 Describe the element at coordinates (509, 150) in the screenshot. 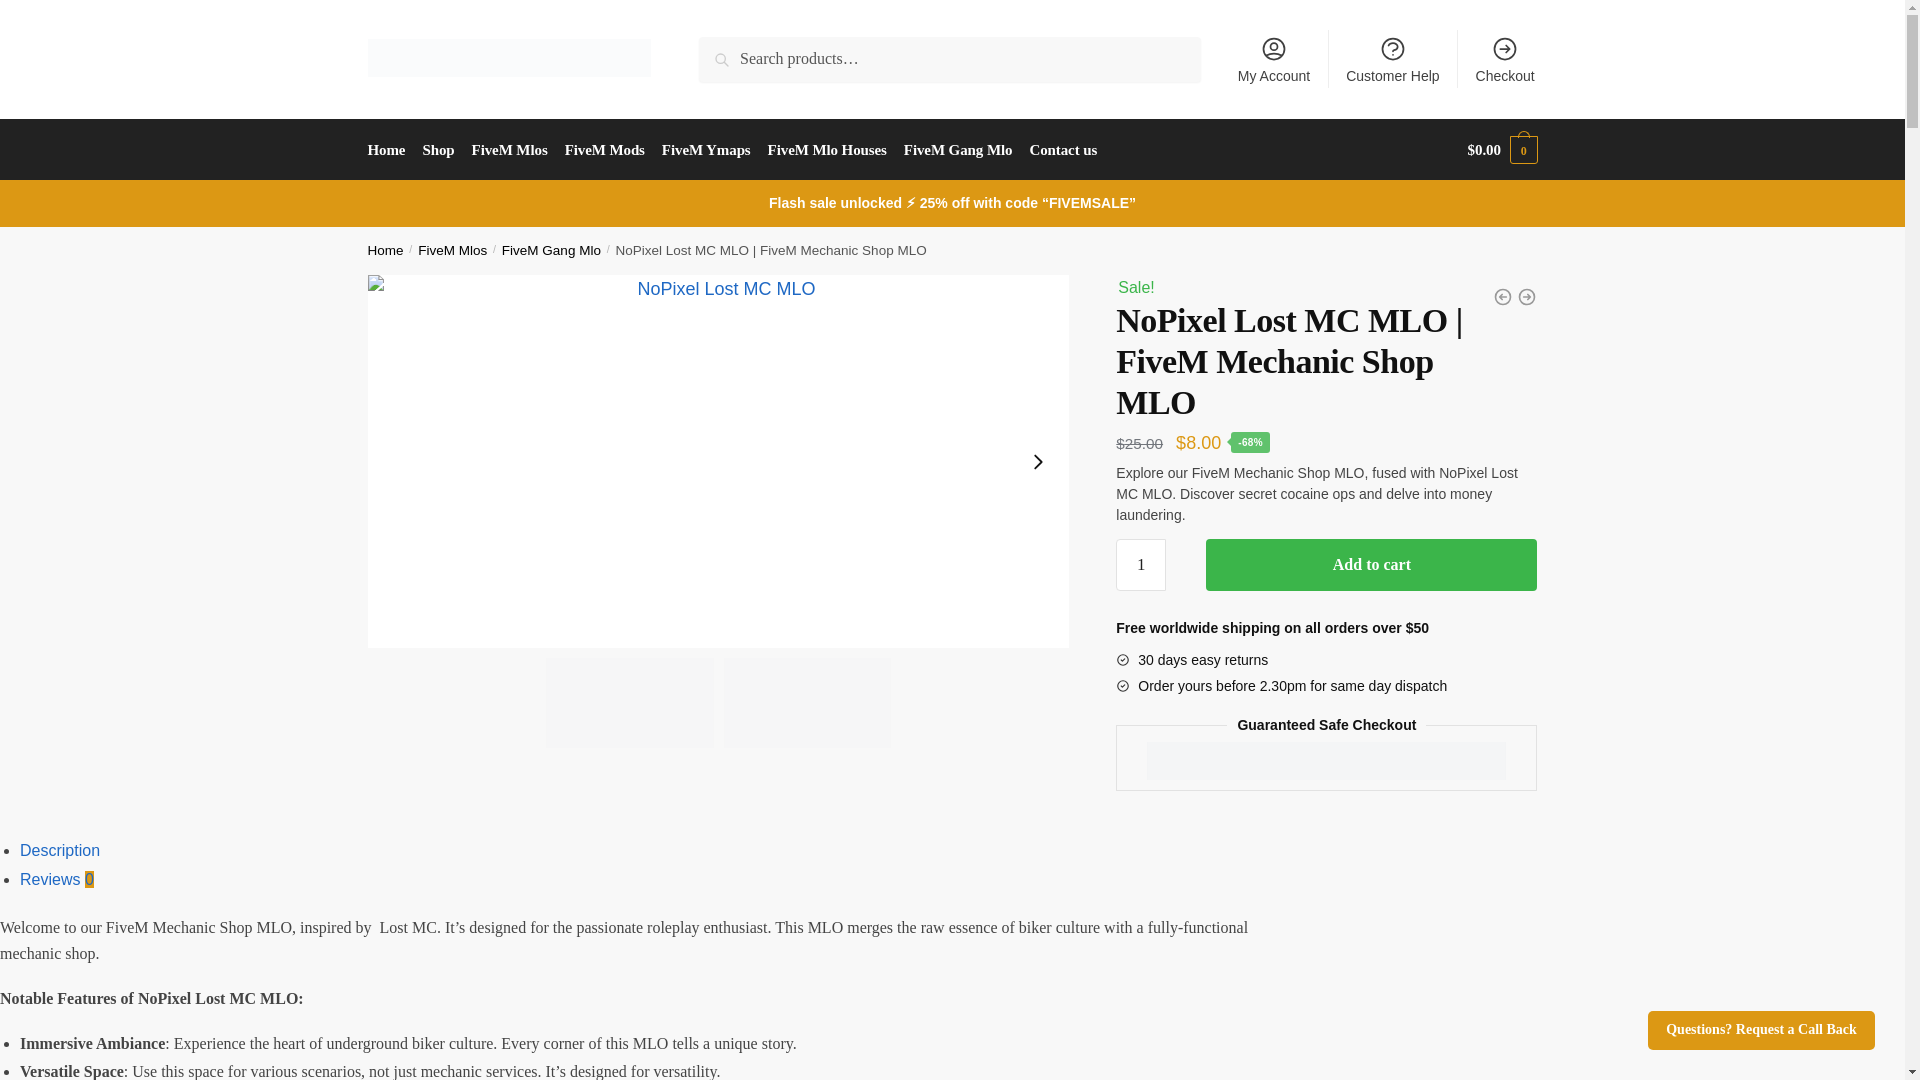

I see `FiveM Mlos` at that location.